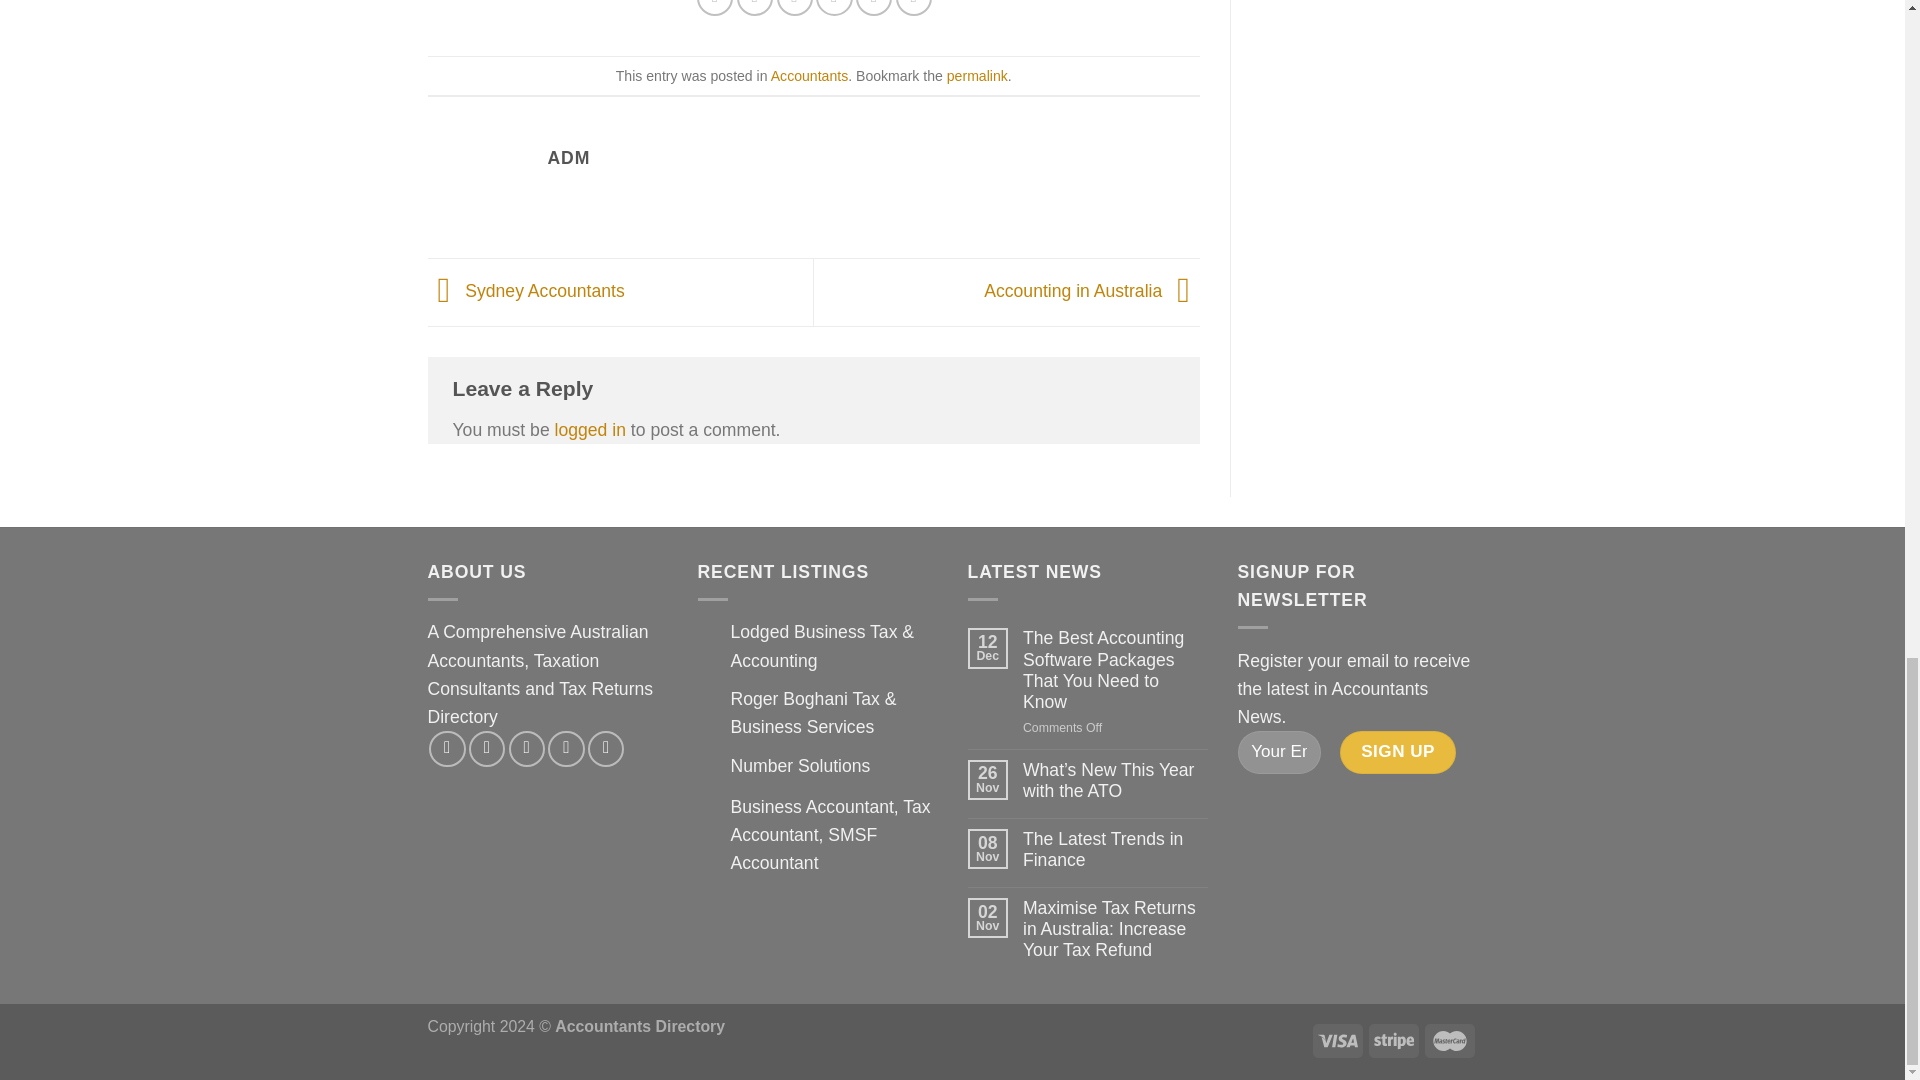 The width and height of the screenshot is (1920, 1080). I want to click on Accounting in Australia, so click(1092, 290).